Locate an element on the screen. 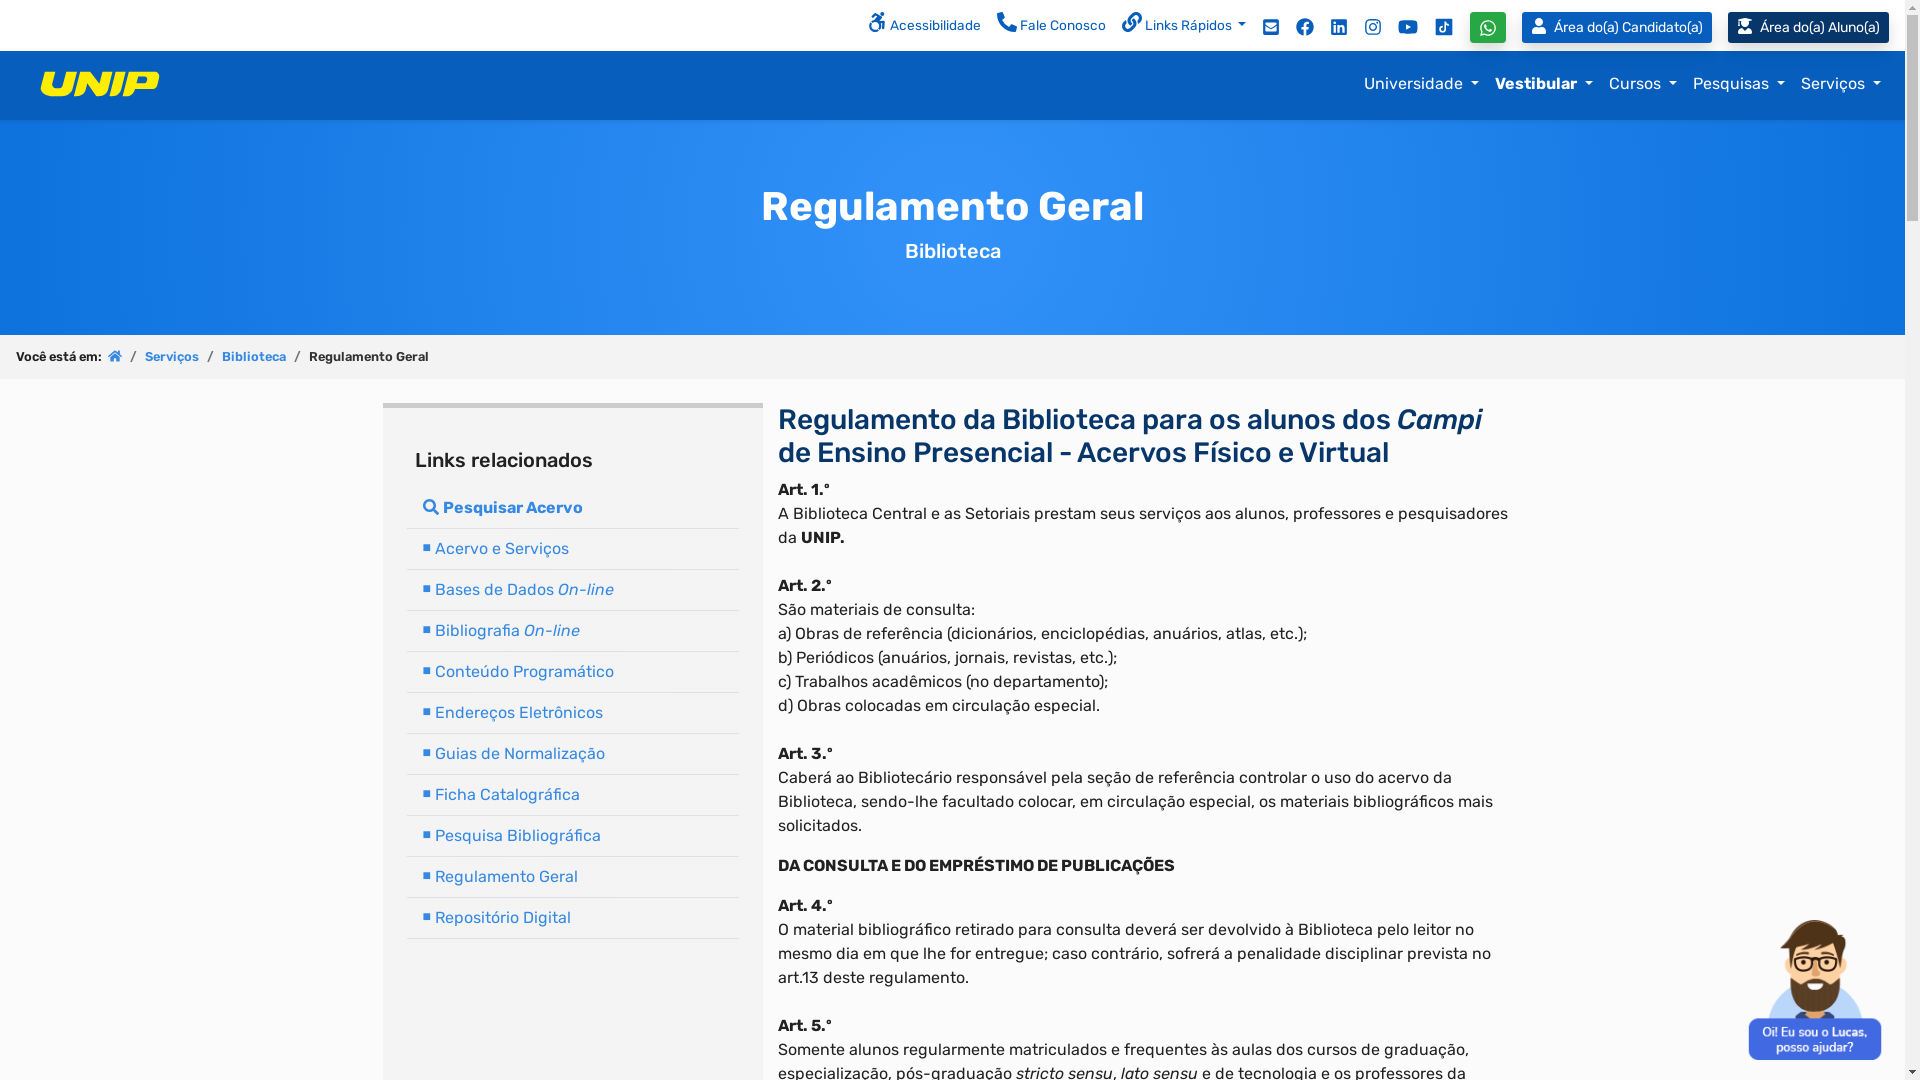  Candidato(a) is located at coordinates (1621, 28).